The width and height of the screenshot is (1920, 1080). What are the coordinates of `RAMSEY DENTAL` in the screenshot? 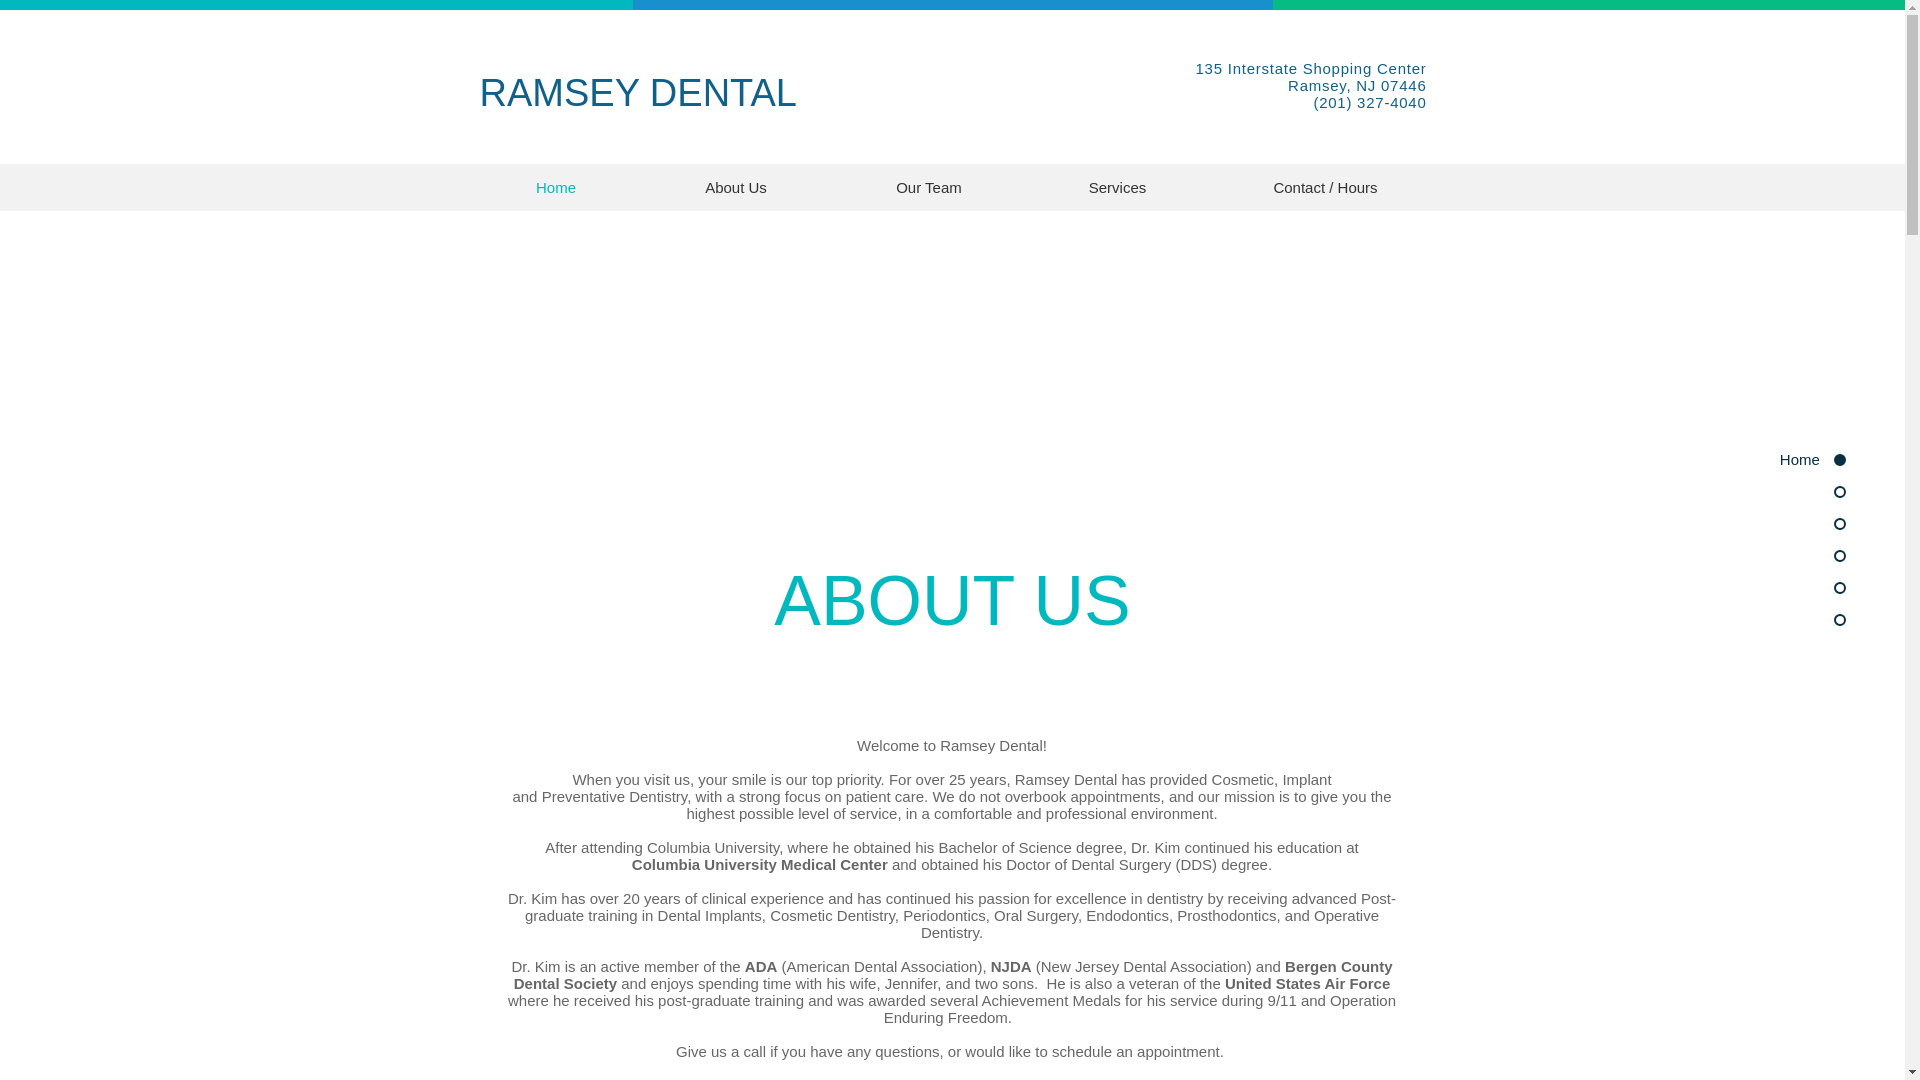 It's located at (638, 93).